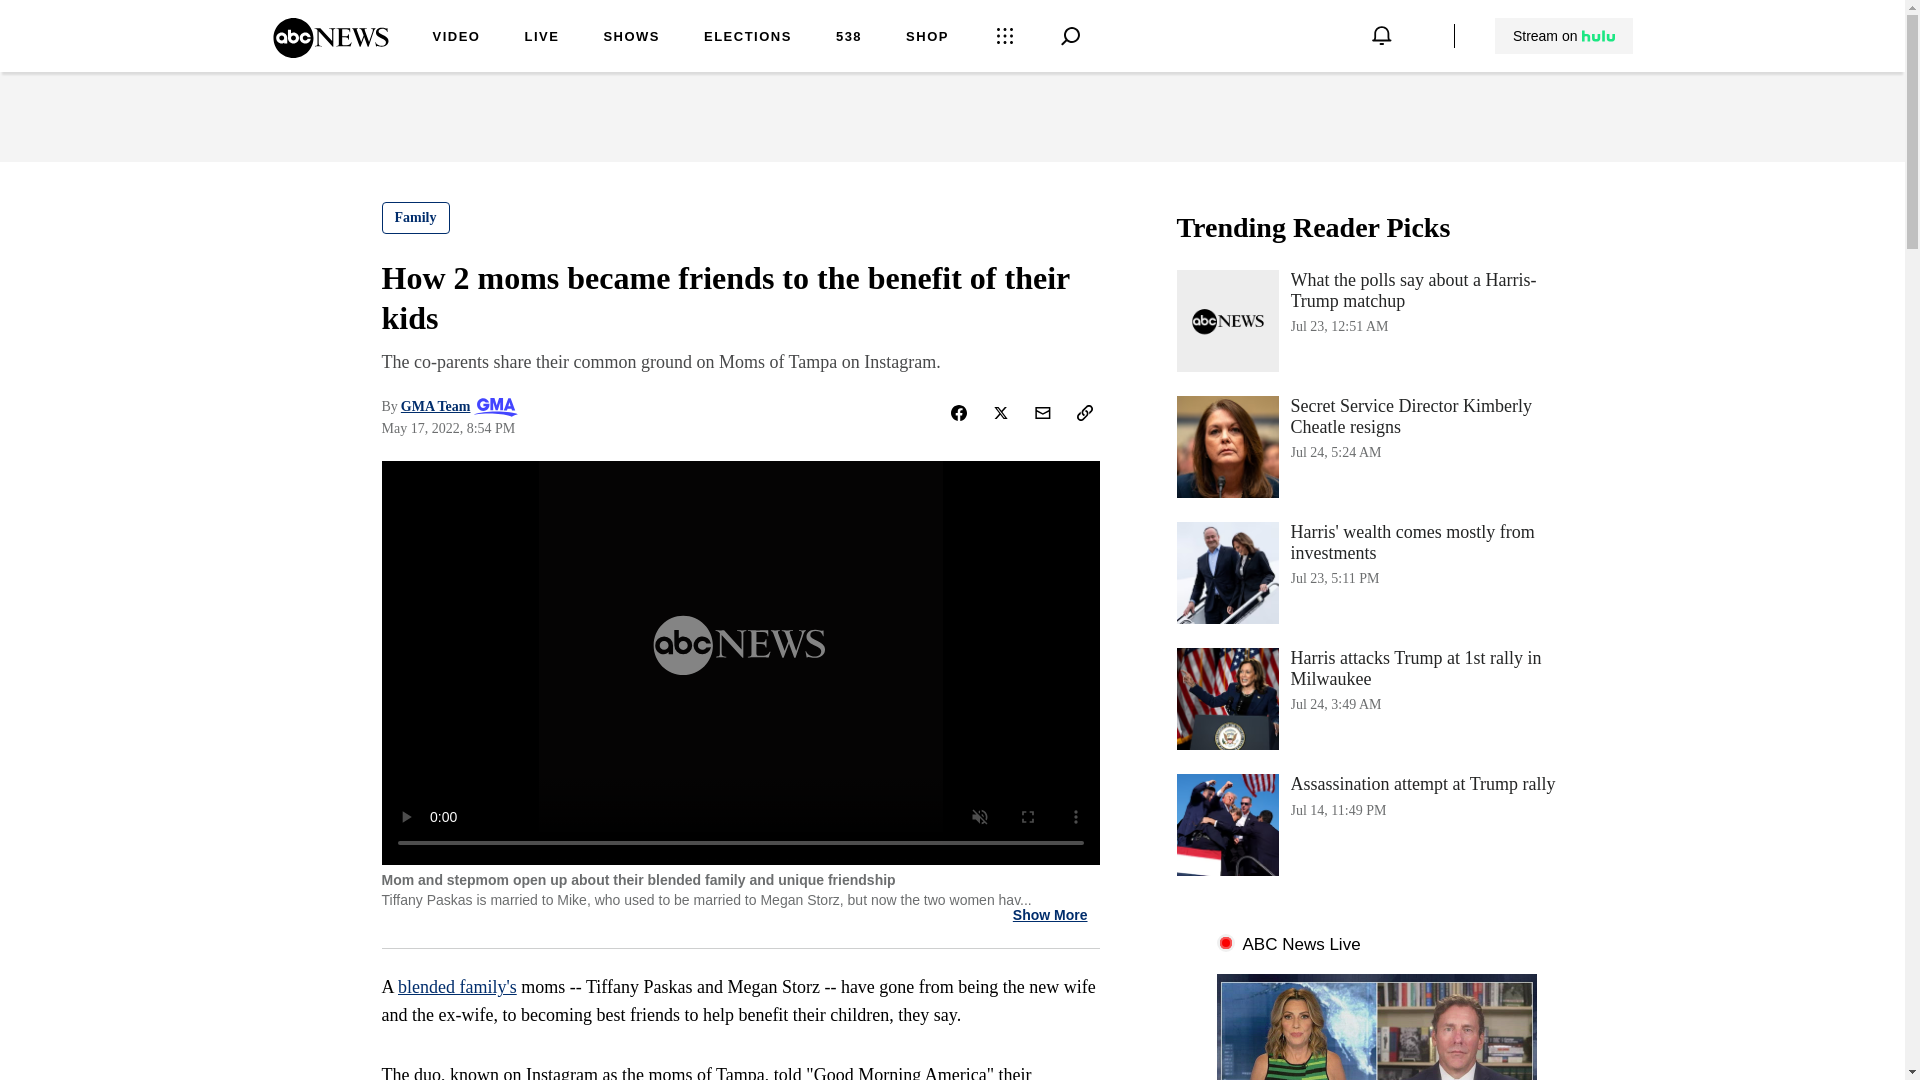 The height and width of the screenshot is (1080, 1920). What do you see at coordinates (456, 38) in the screenshot?
I see `VIDEO` at bounding box center [456, 38].